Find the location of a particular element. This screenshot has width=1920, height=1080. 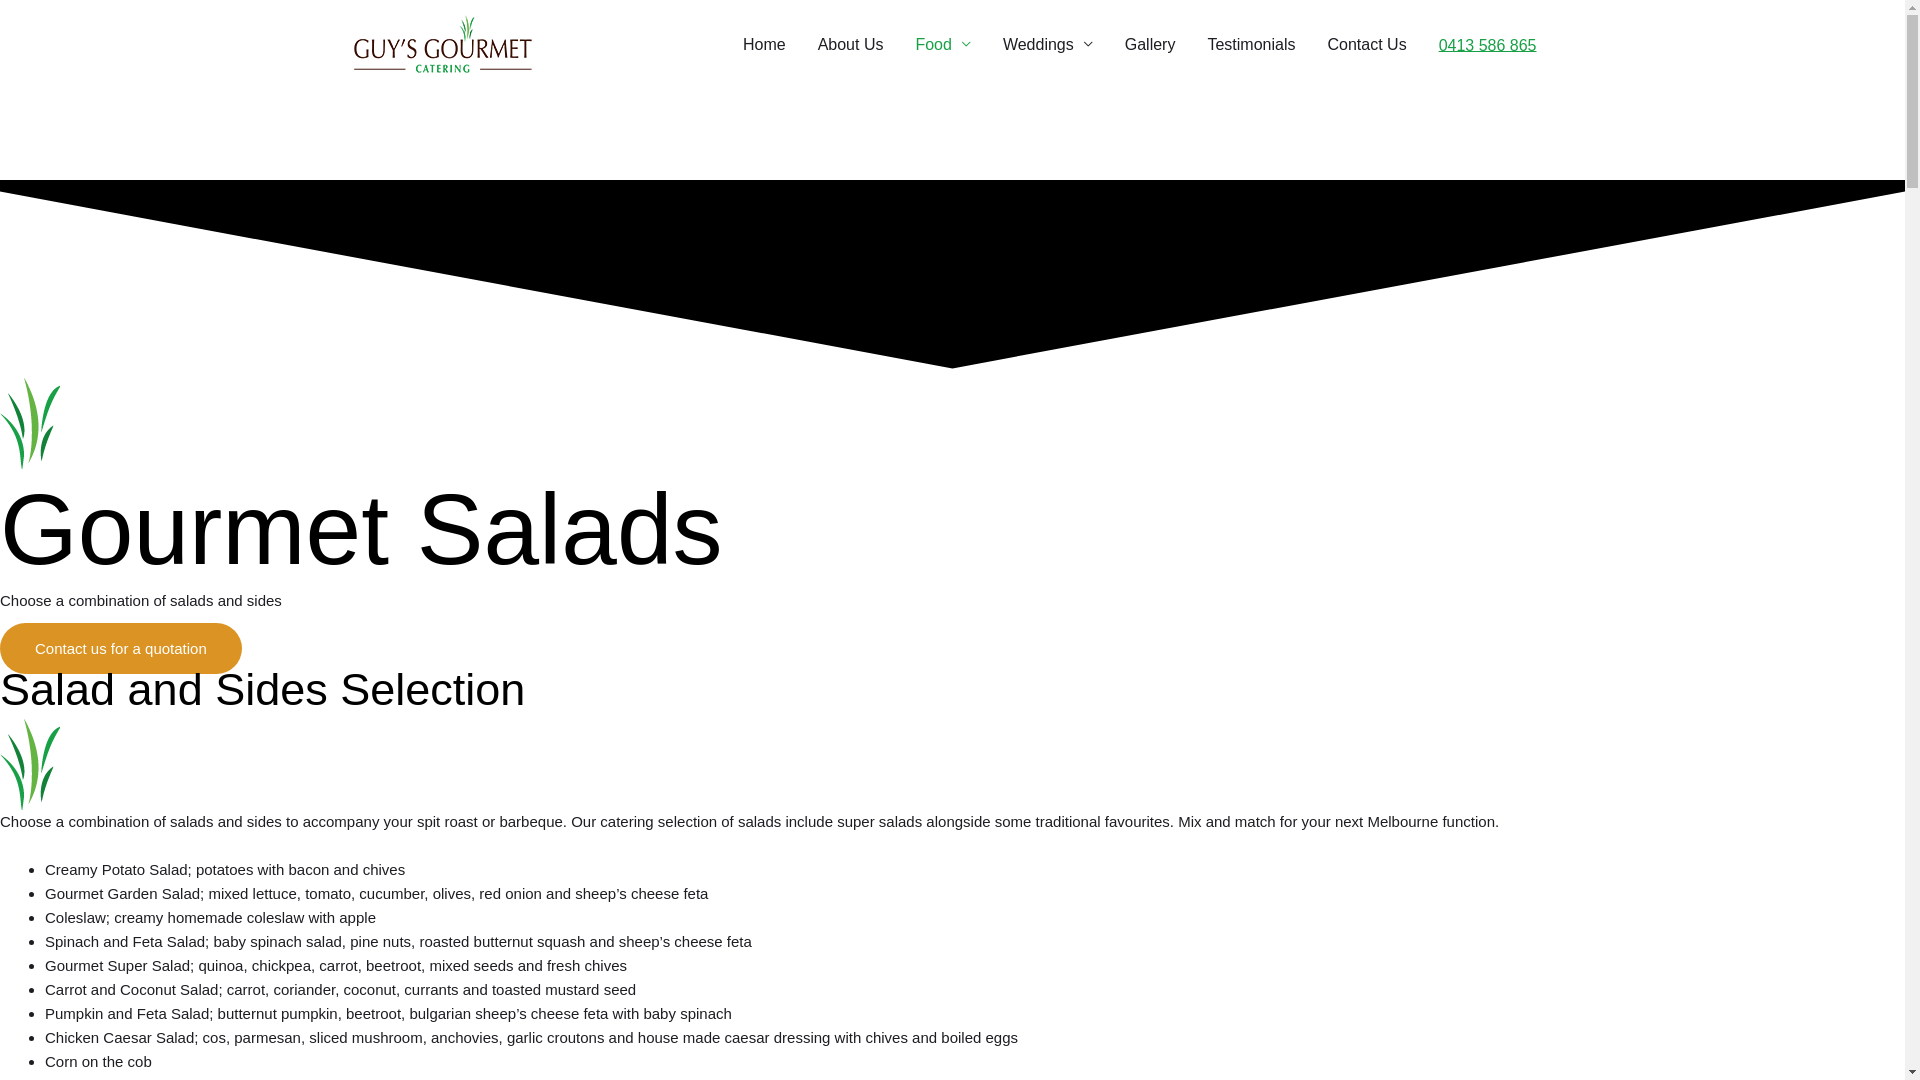

Home is located at coordinates (764, 45).